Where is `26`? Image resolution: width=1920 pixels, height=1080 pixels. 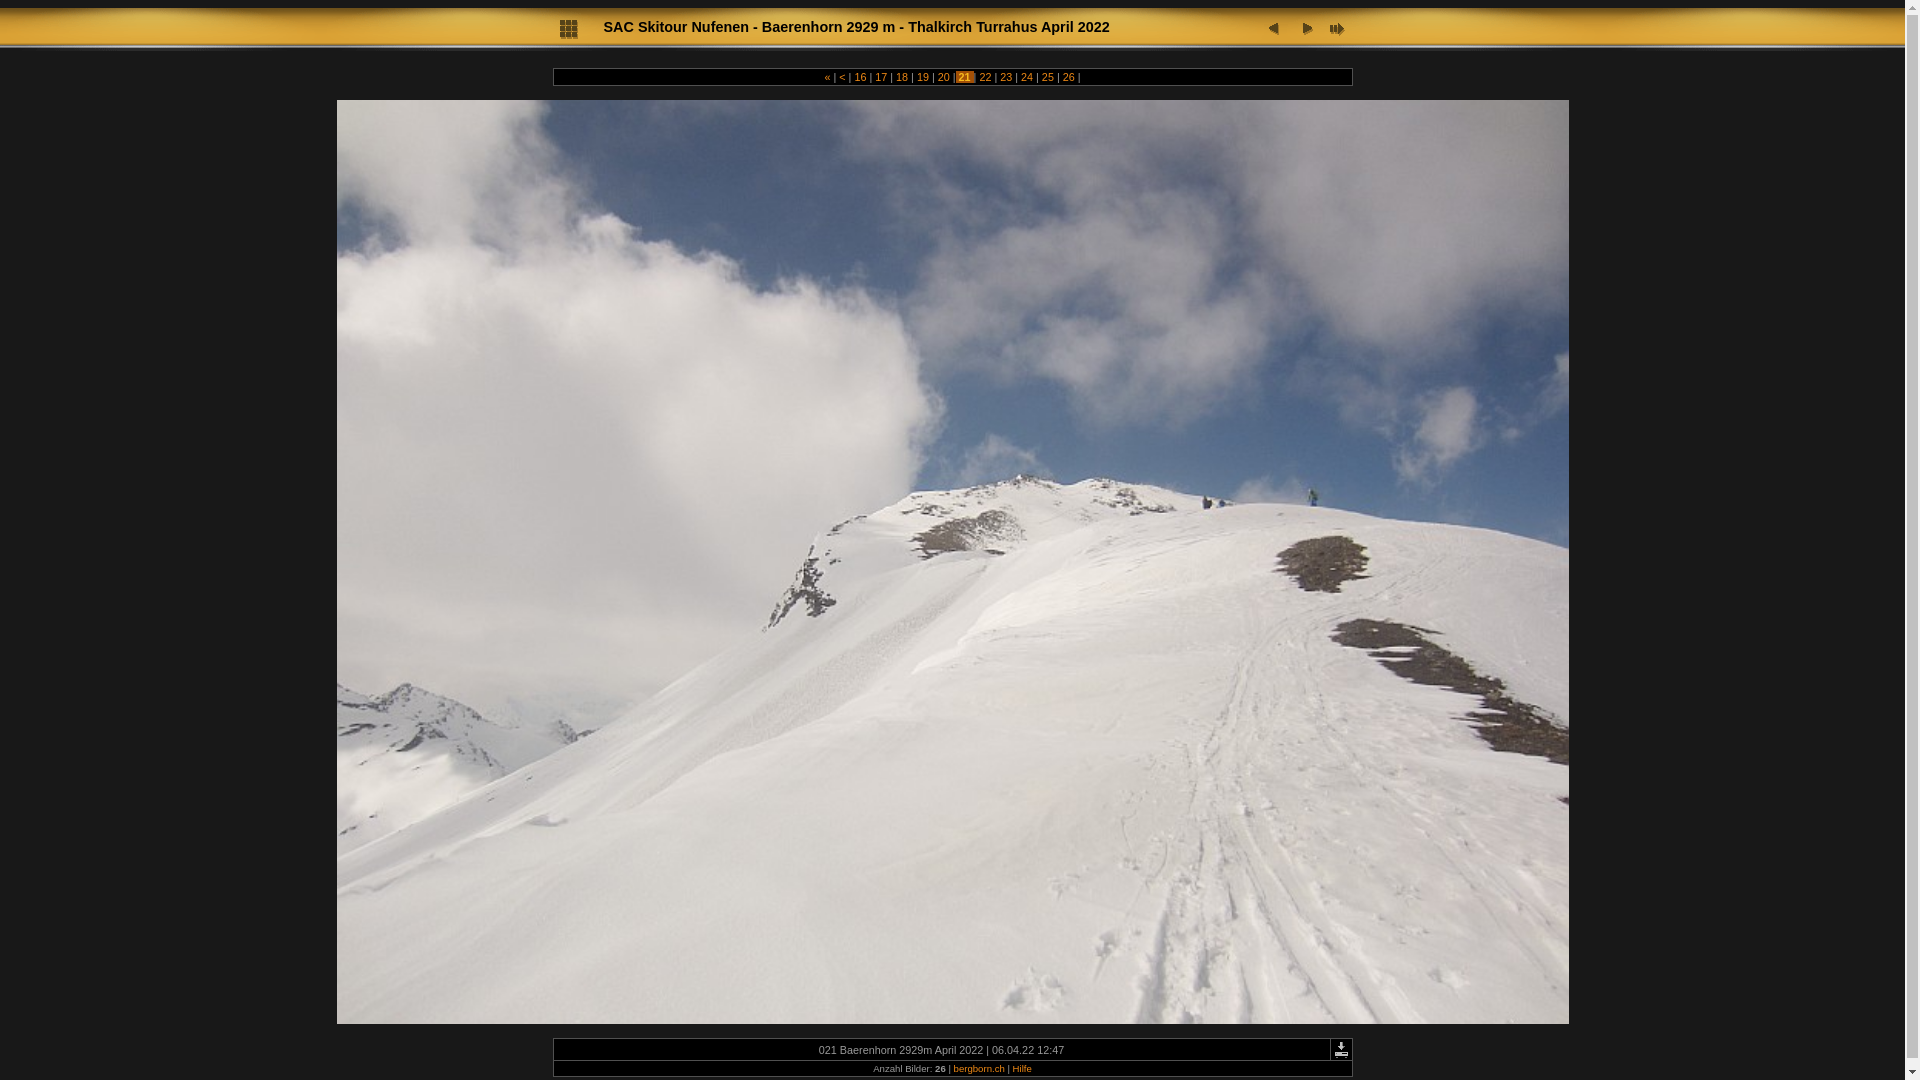
26 is located at coordinates (1069, 77).